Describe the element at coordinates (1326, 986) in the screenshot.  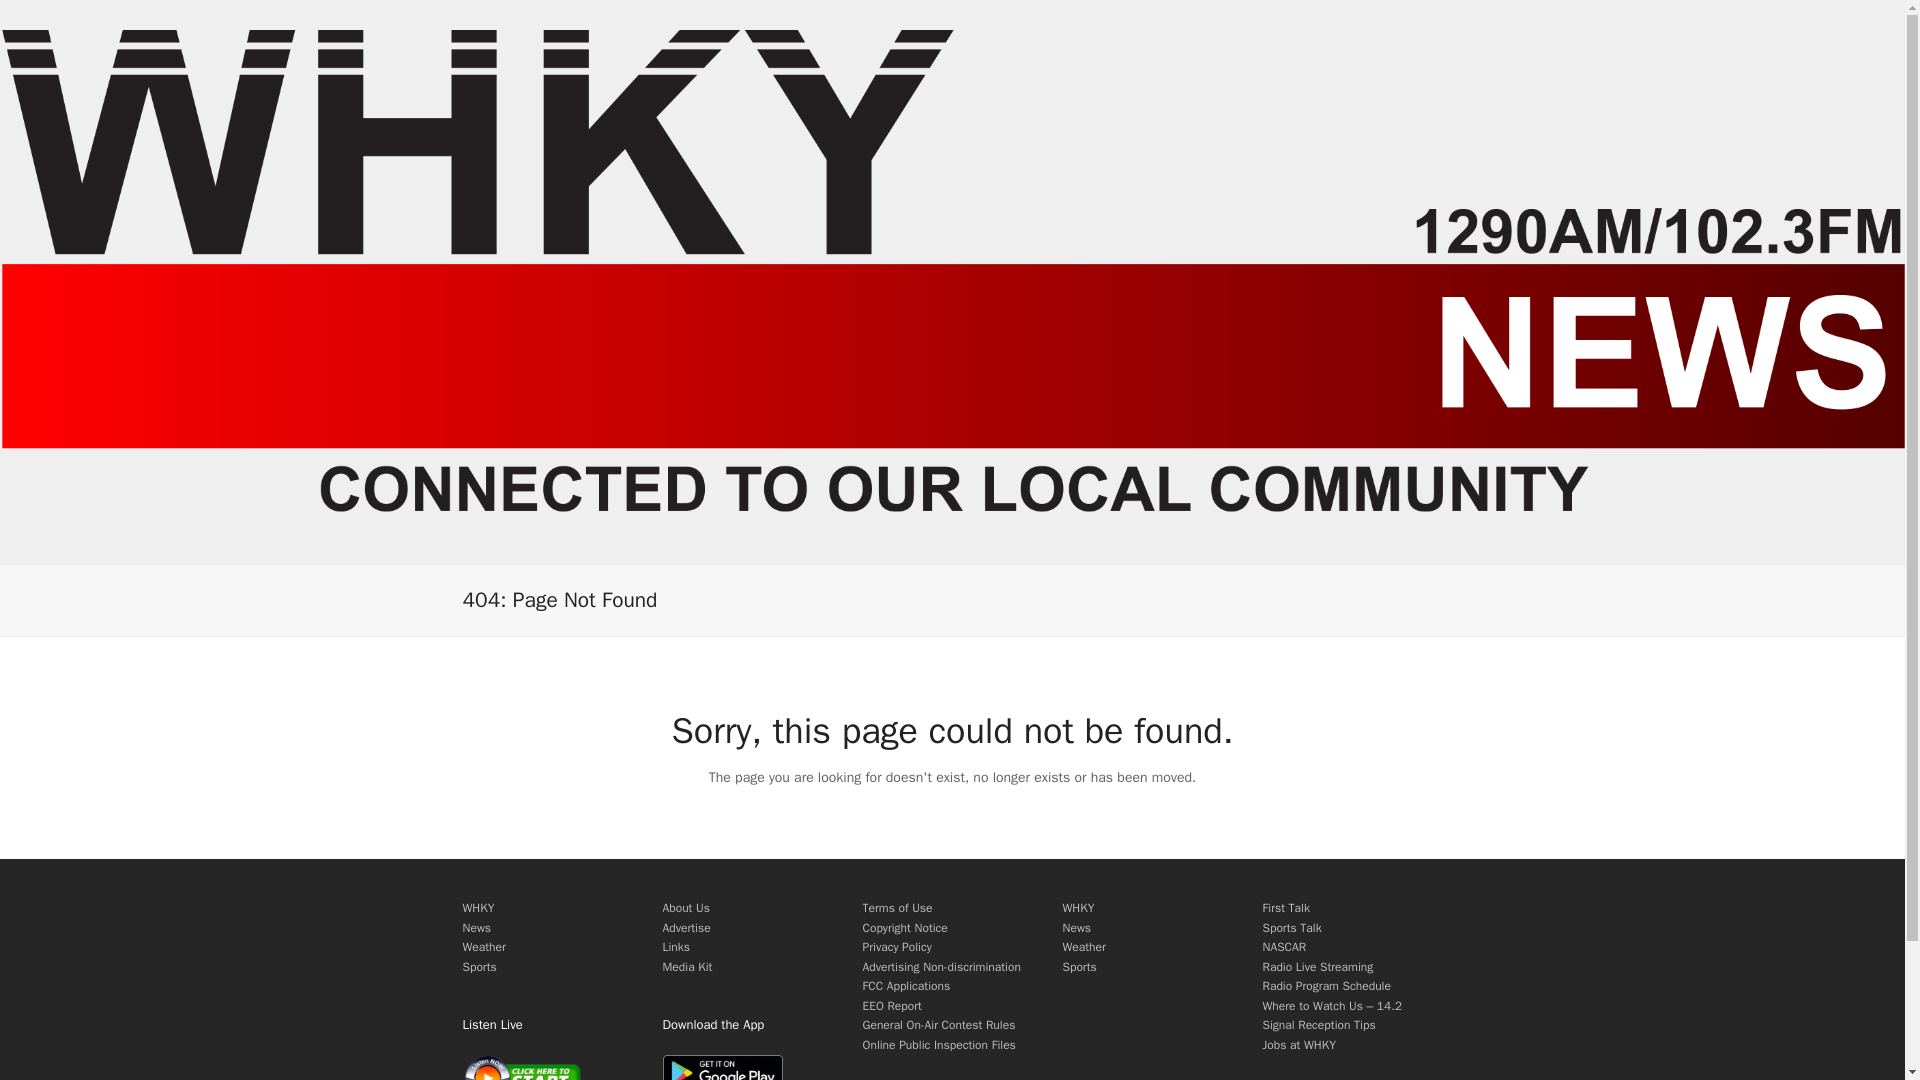
I see `Radio Program Schedule` at that location.